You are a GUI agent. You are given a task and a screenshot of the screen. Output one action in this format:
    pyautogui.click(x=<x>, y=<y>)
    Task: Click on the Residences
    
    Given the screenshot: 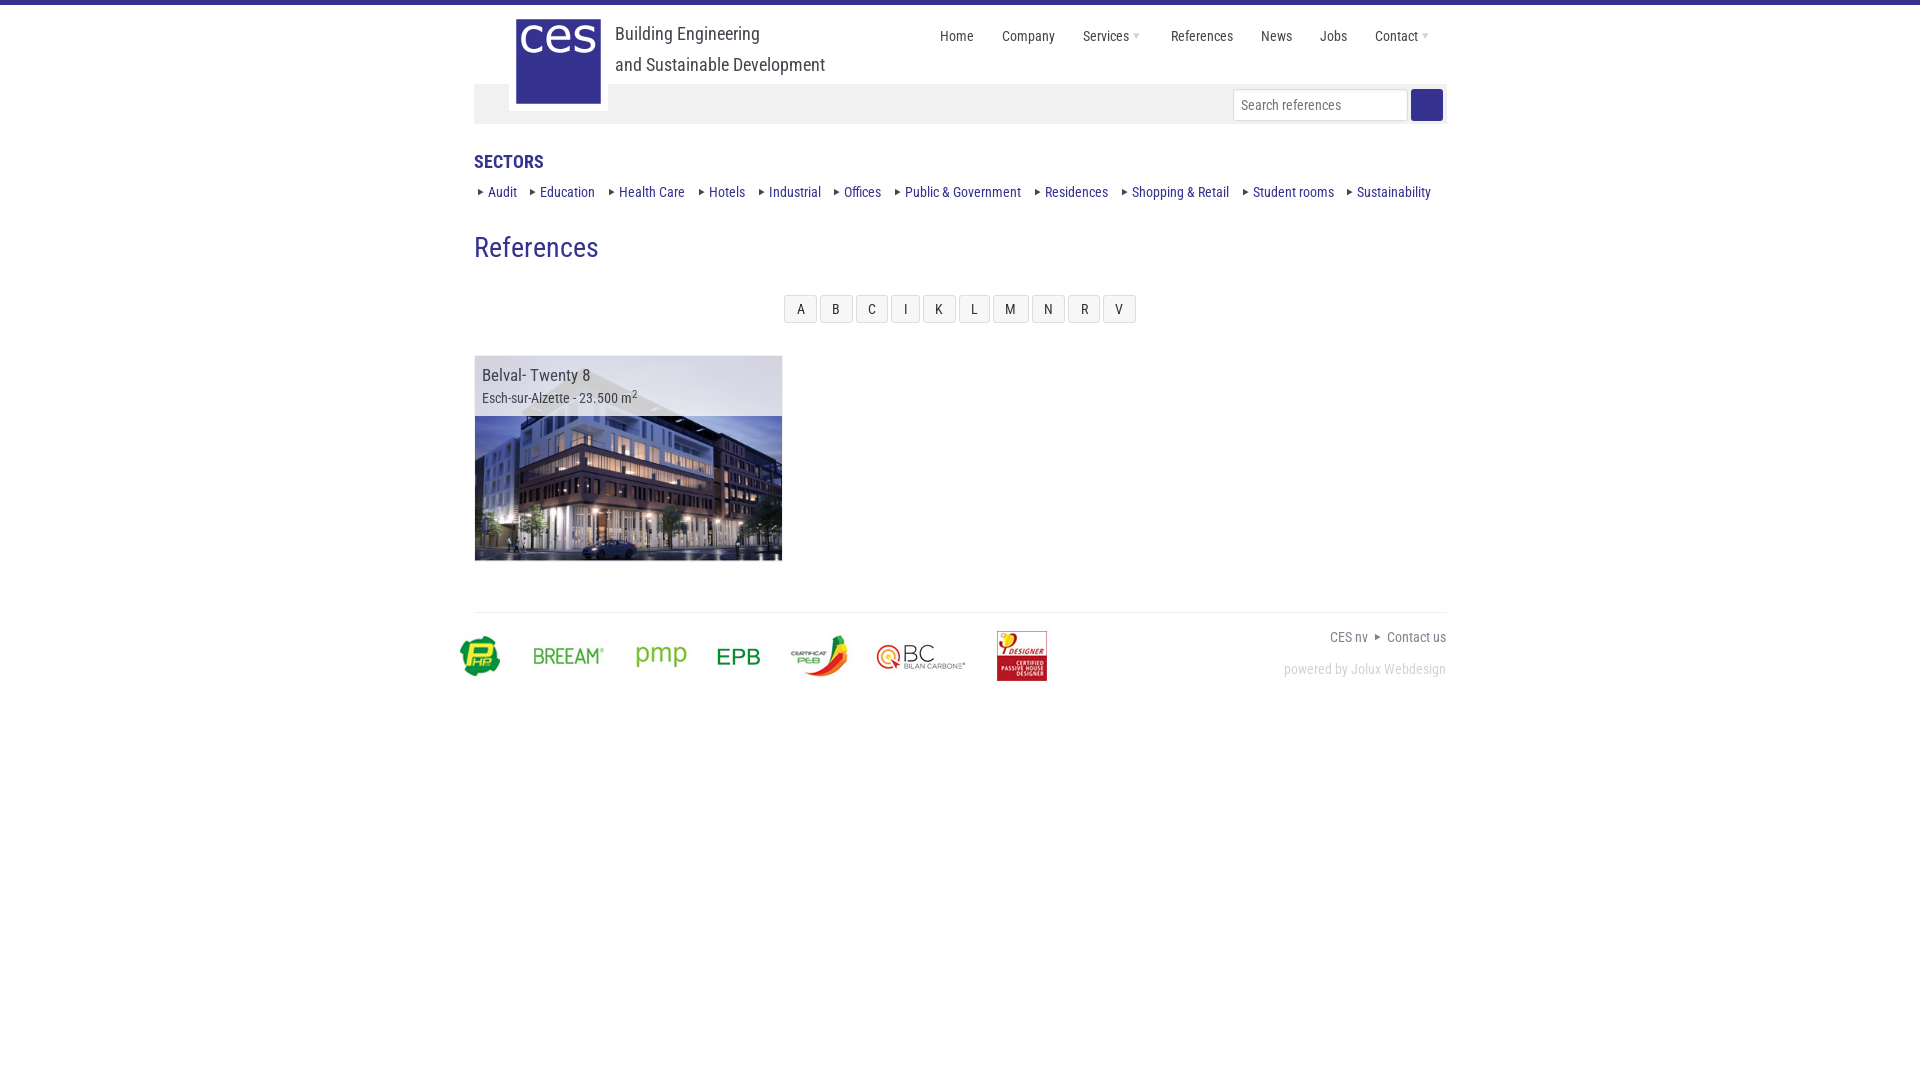 What is the action you would take?
    pyautogui.click(x=1076, y=192)
    